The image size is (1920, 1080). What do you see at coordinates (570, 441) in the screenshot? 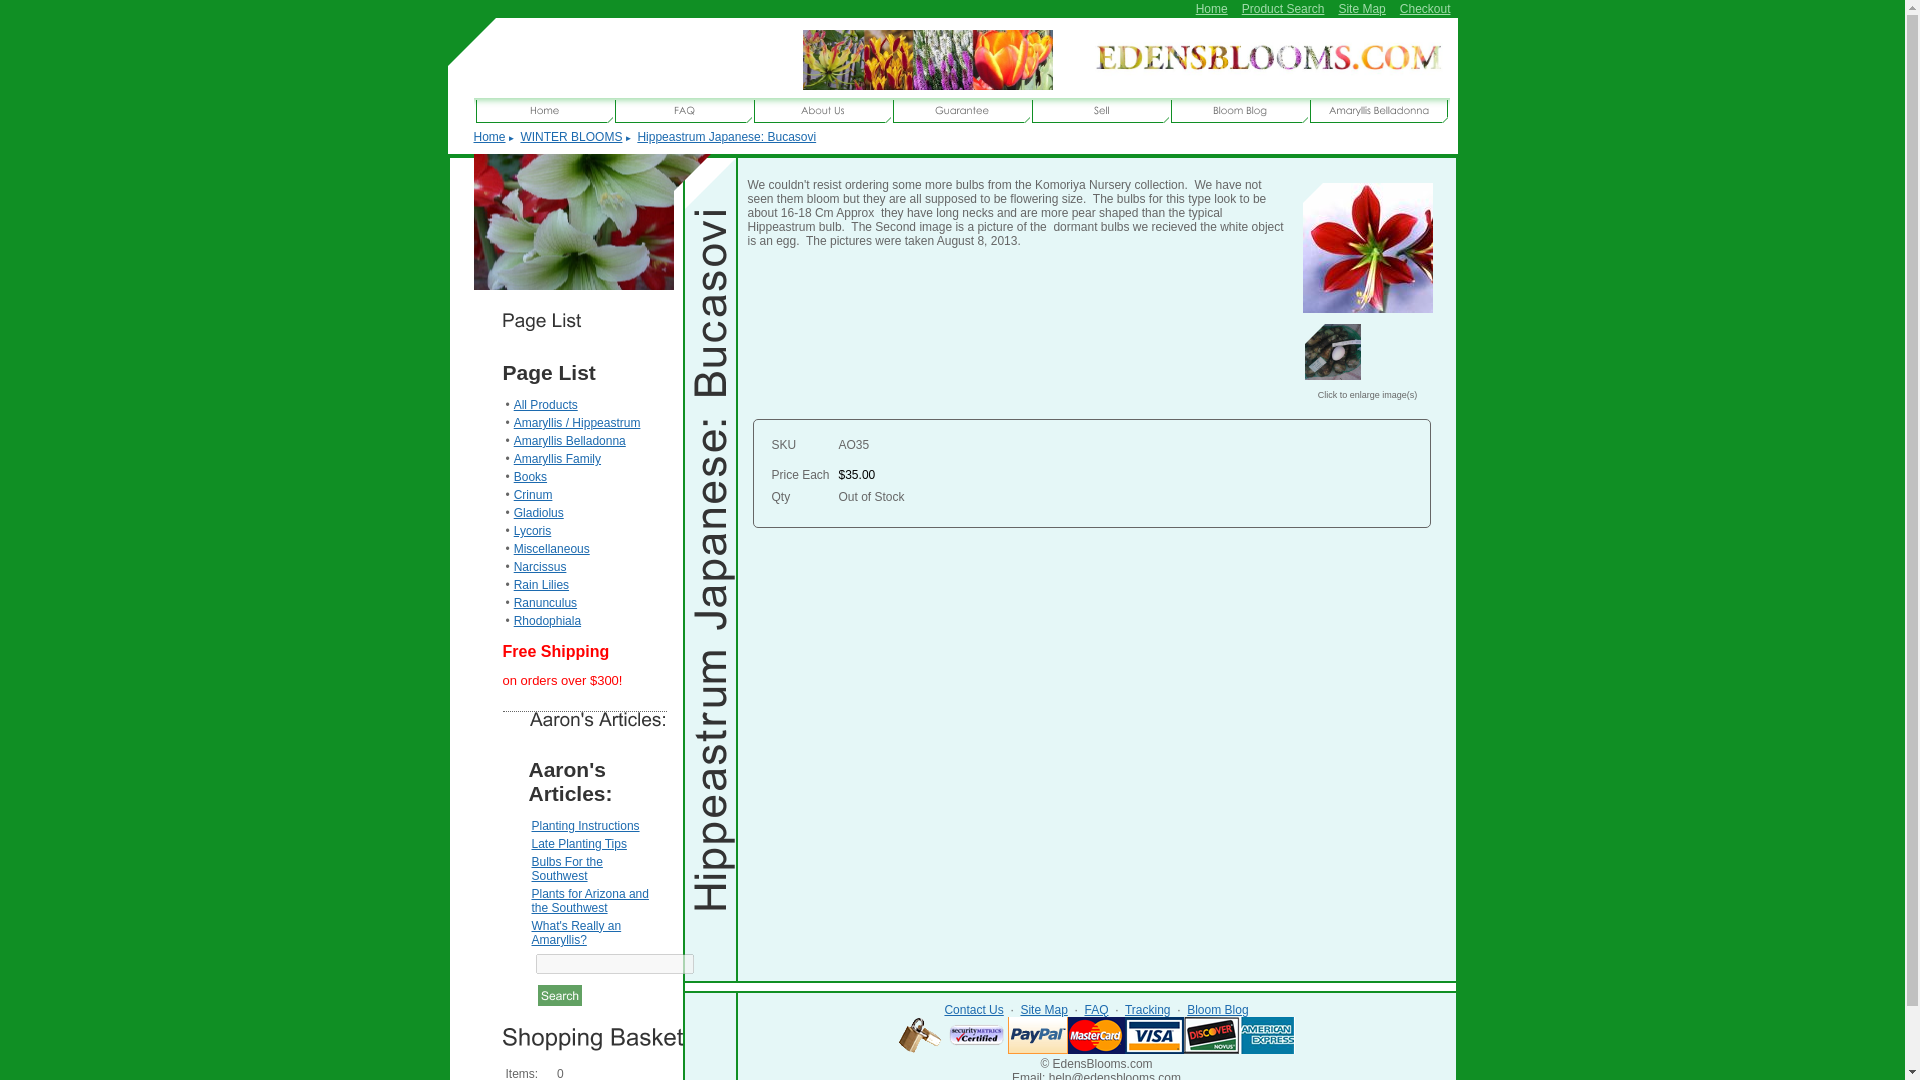
I see `Amaryllis Belladonna` at bounding box center [570, 441].